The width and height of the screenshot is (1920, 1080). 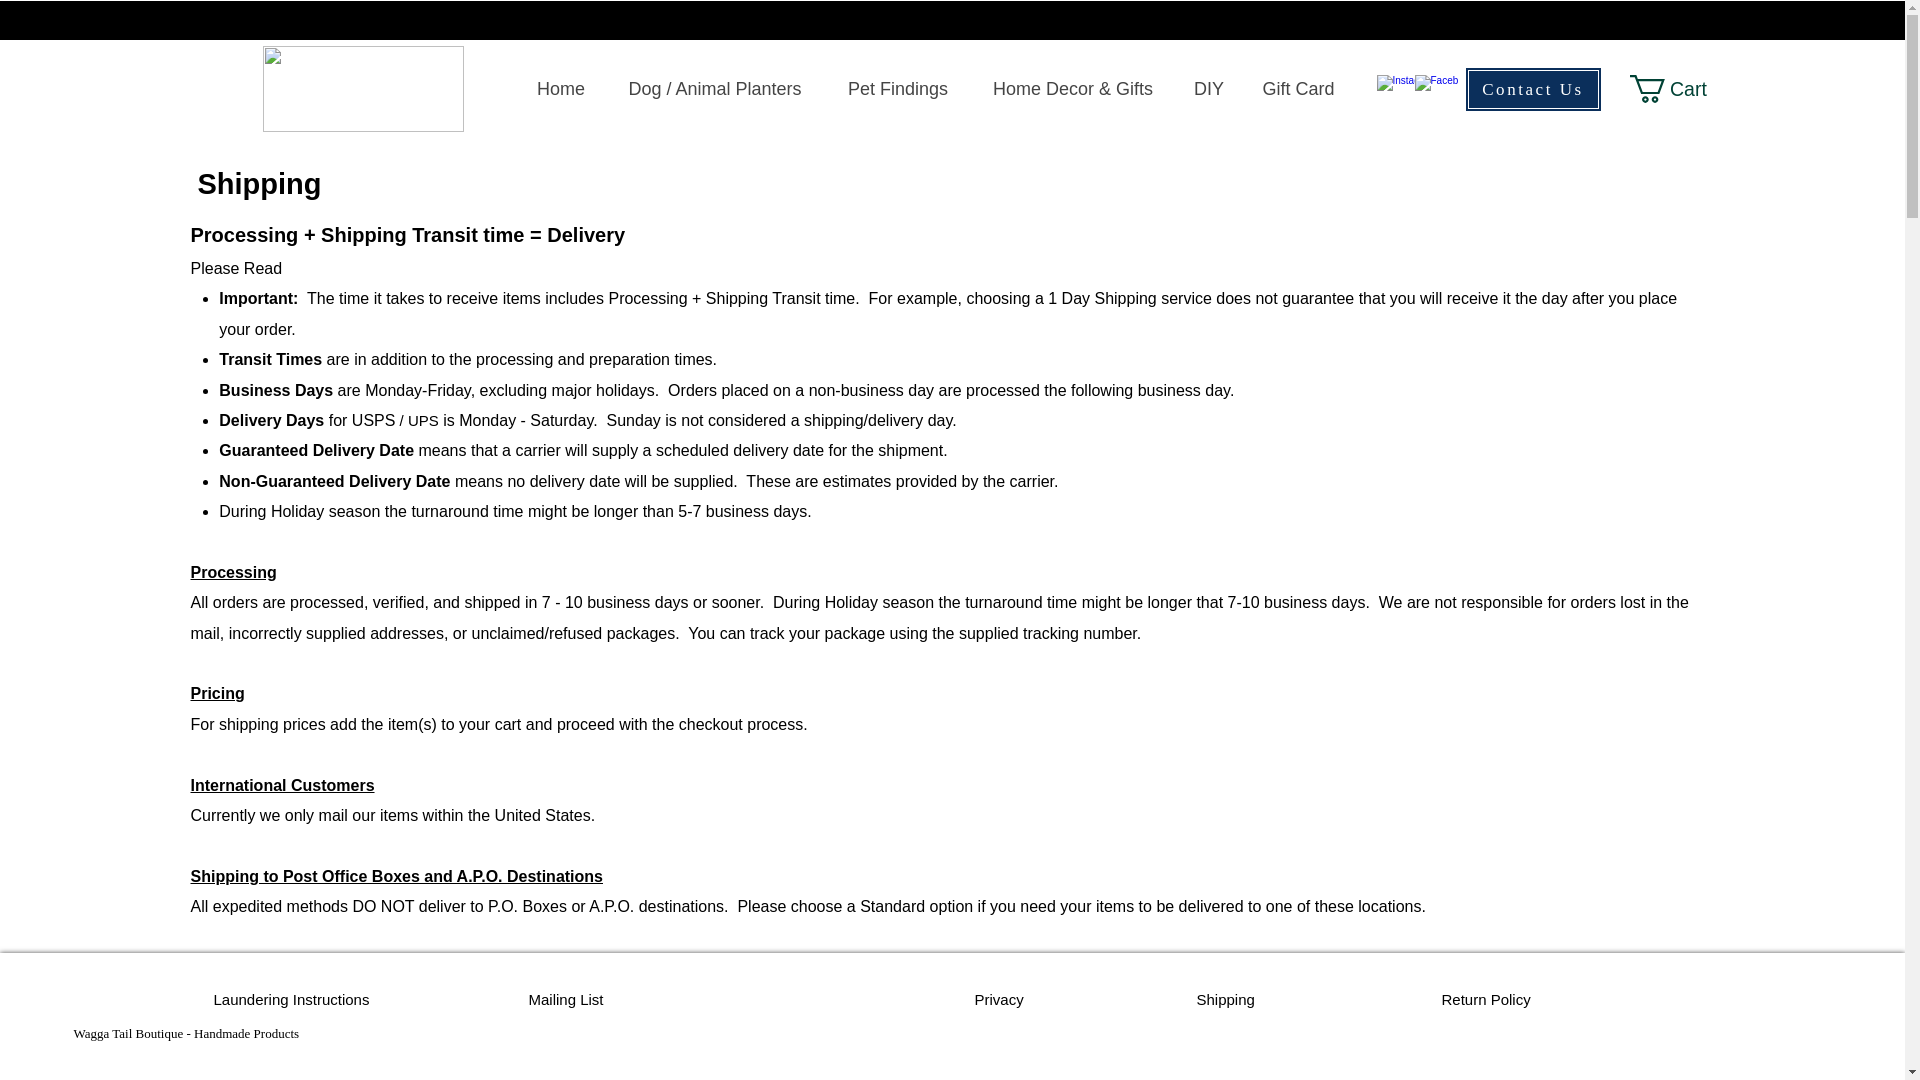 I want to click on Cart, so click(x=1682, y=88).